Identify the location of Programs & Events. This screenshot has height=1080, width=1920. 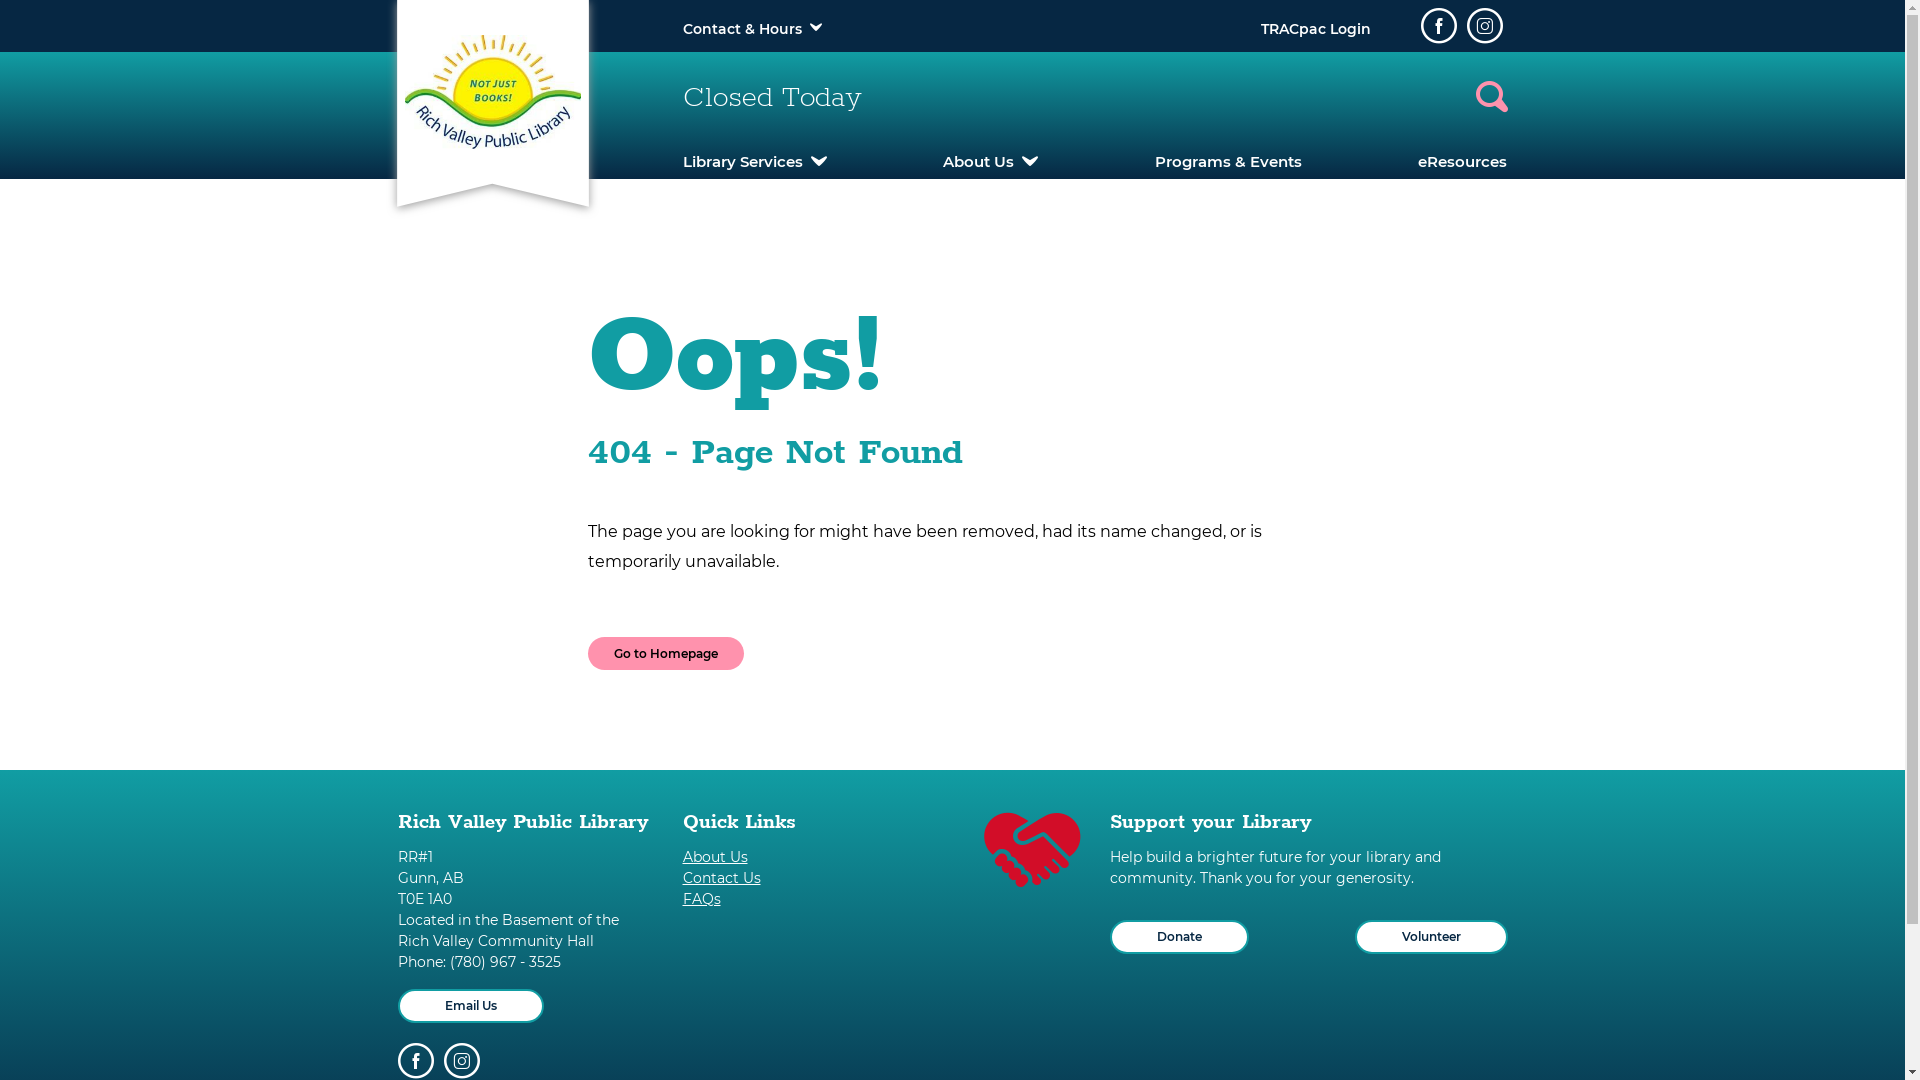
(1228, 162).